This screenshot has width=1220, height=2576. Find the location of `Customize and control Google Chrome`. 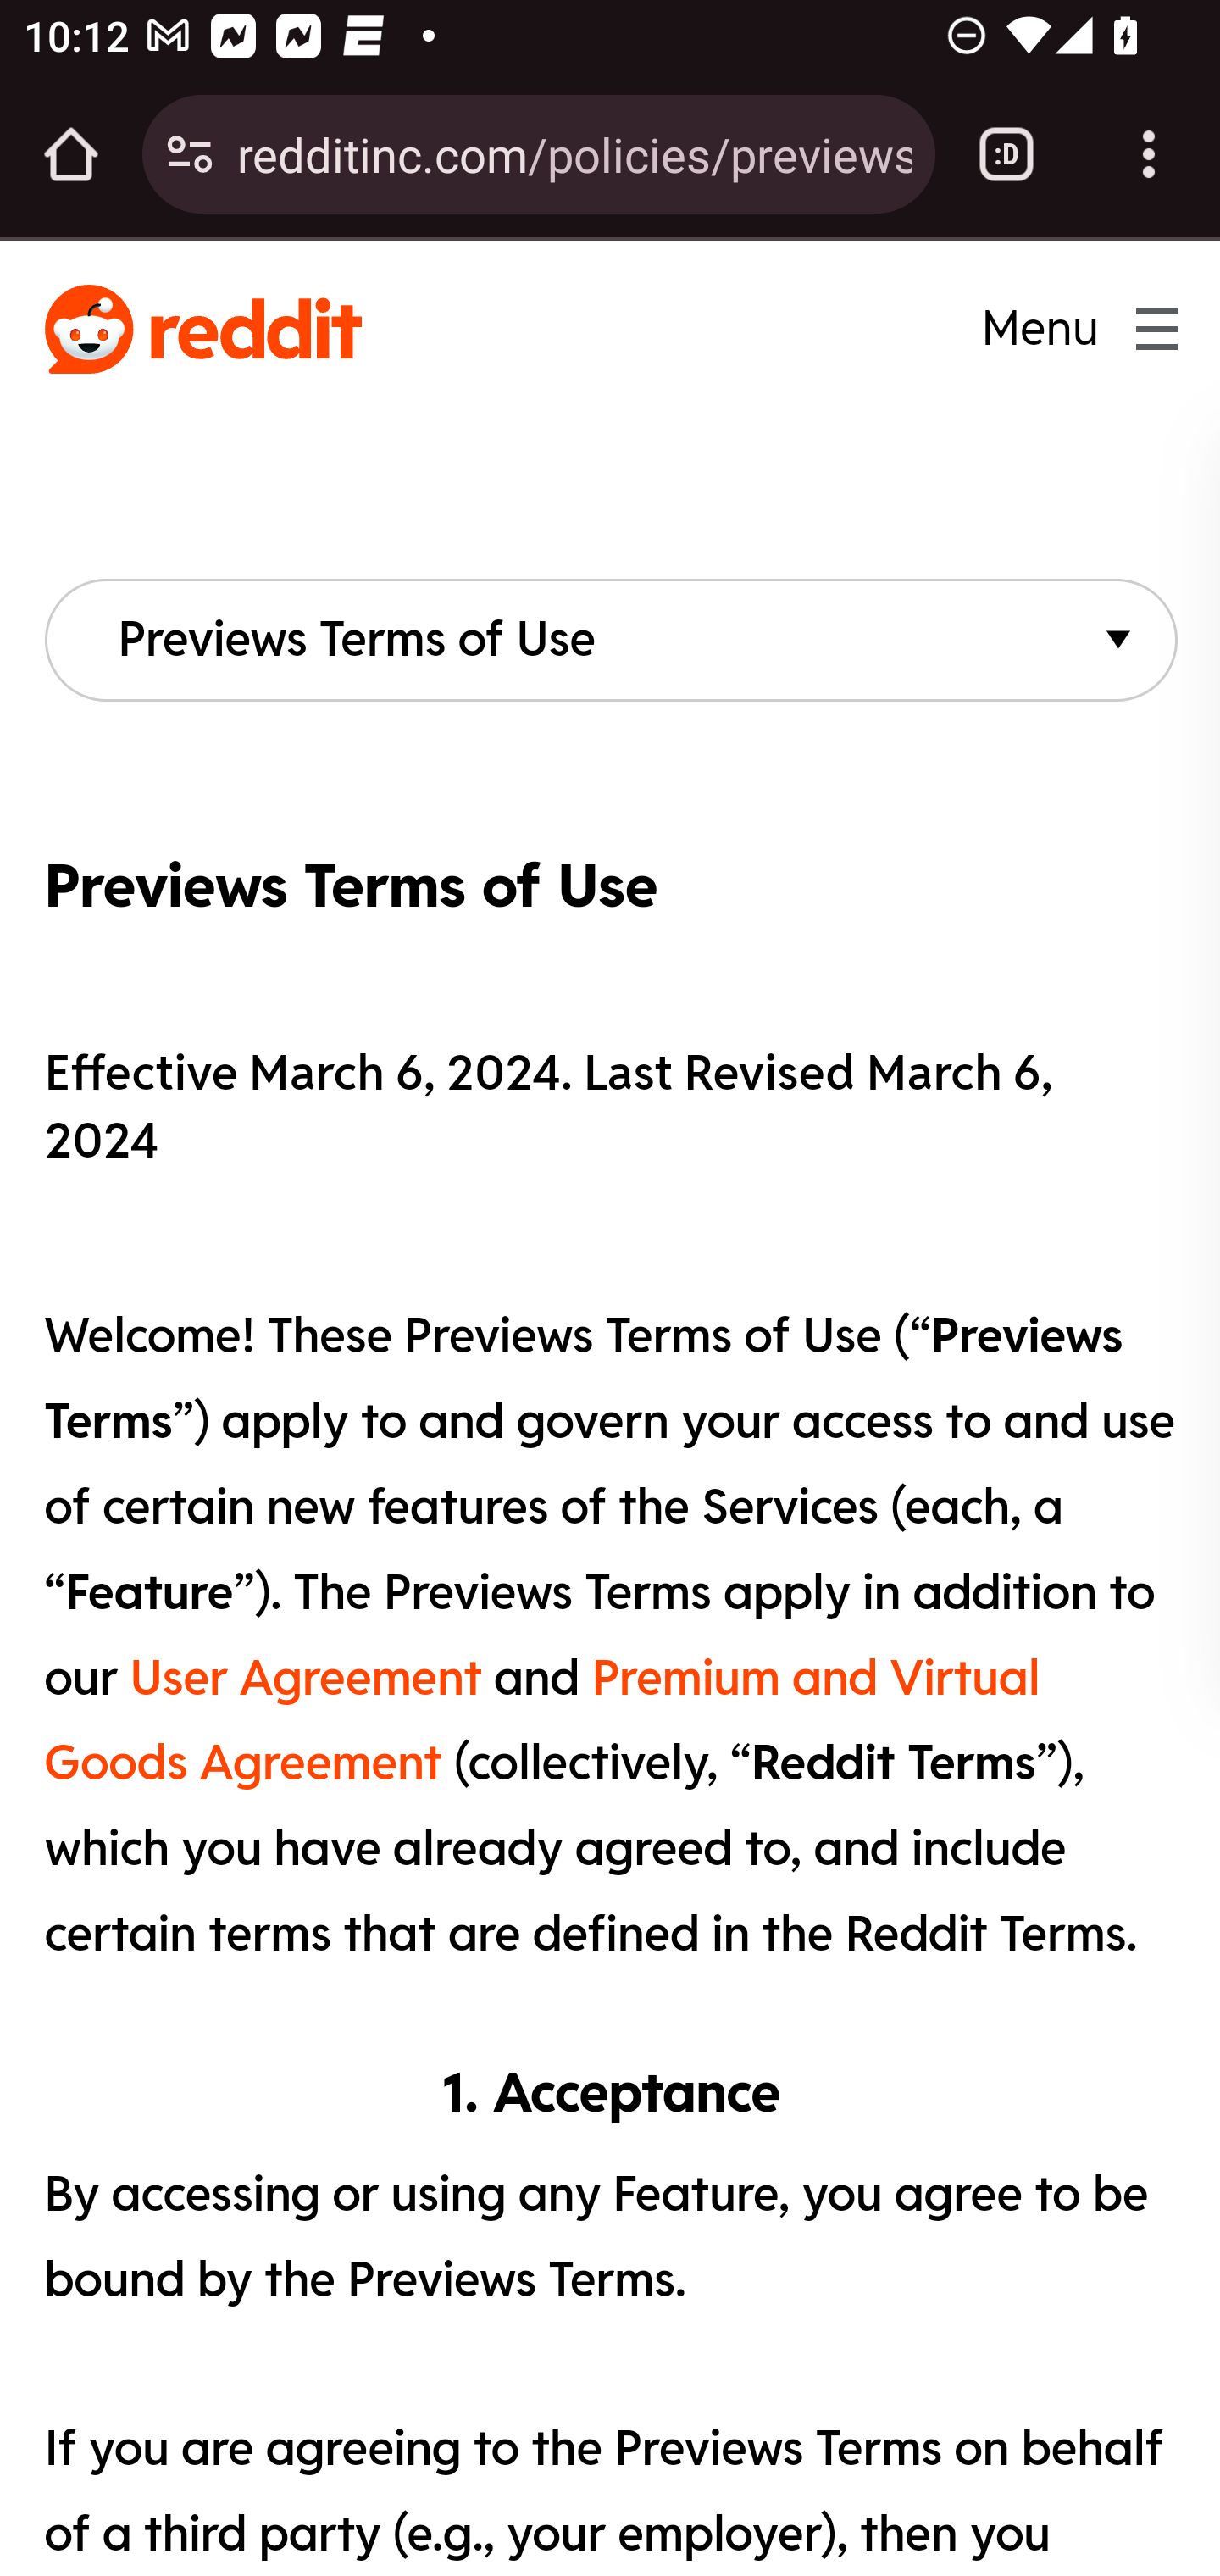

Customize and control Google Chrome is located at coordinates (1149, 154).